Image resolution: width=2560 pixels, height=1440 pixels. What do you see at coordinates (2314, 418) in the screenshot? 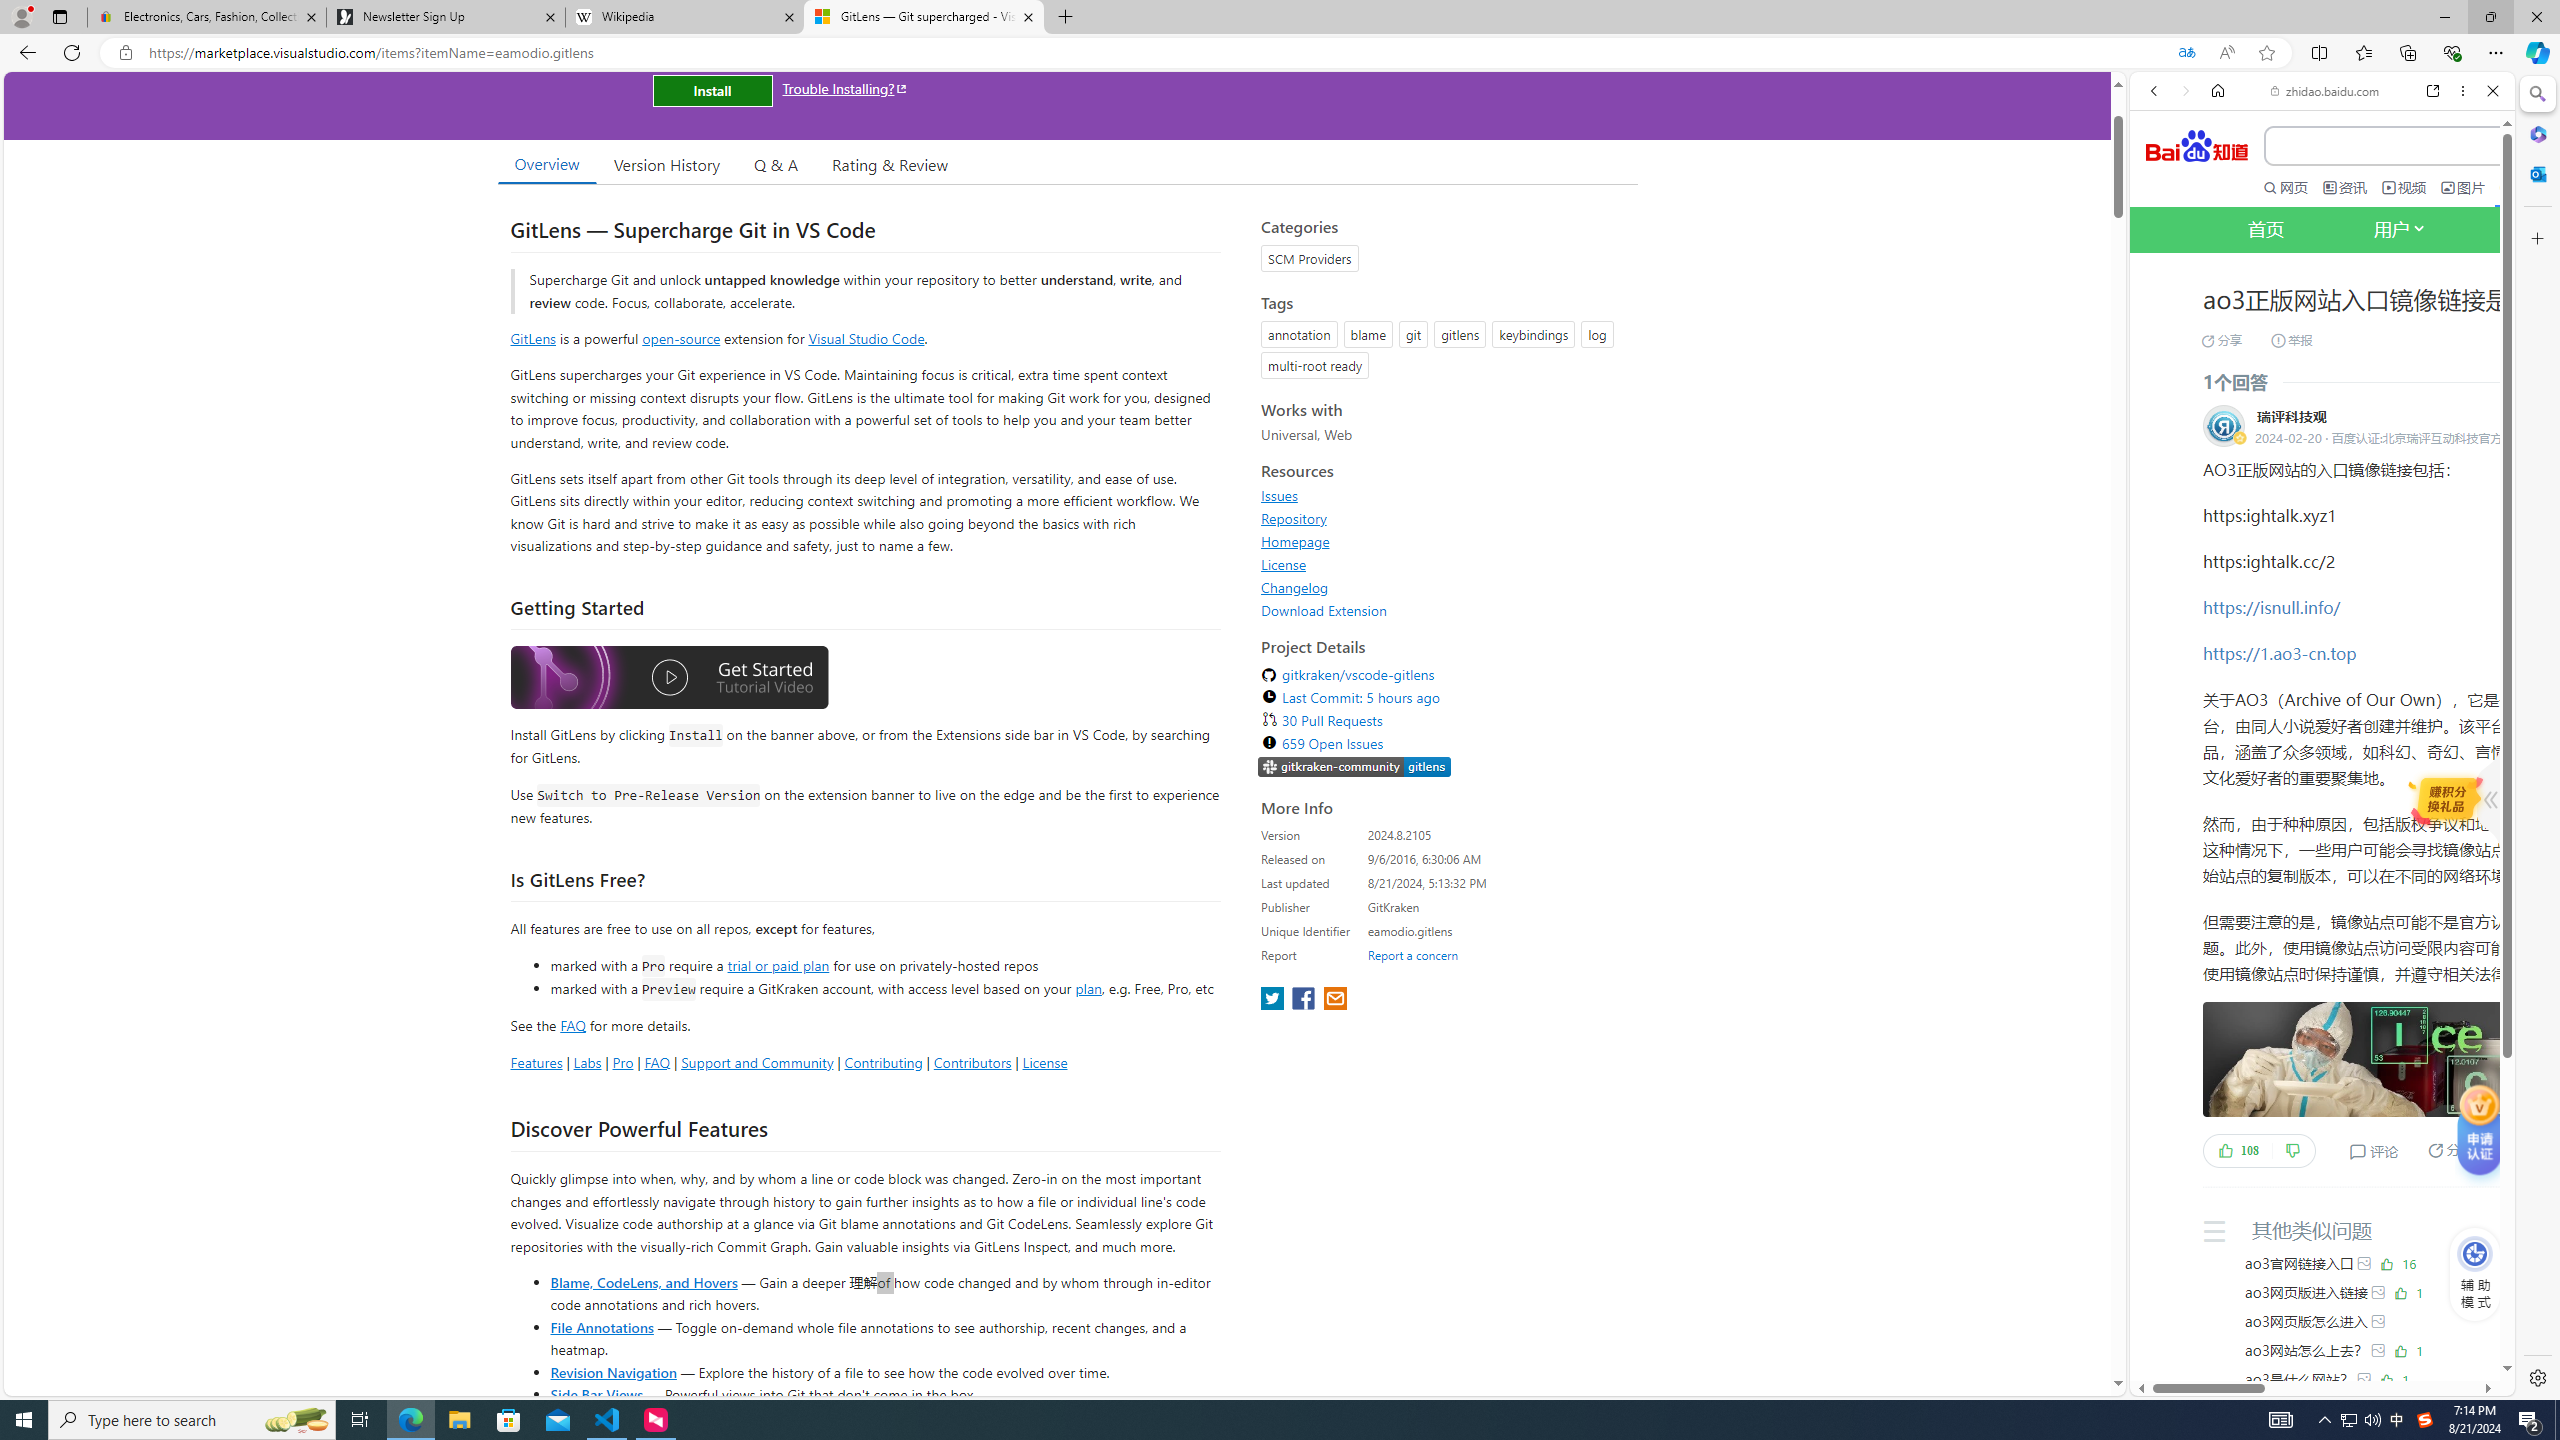
I see `OF | English meaning - Cambridge Dictionary` at bounding box center [2314, 418].